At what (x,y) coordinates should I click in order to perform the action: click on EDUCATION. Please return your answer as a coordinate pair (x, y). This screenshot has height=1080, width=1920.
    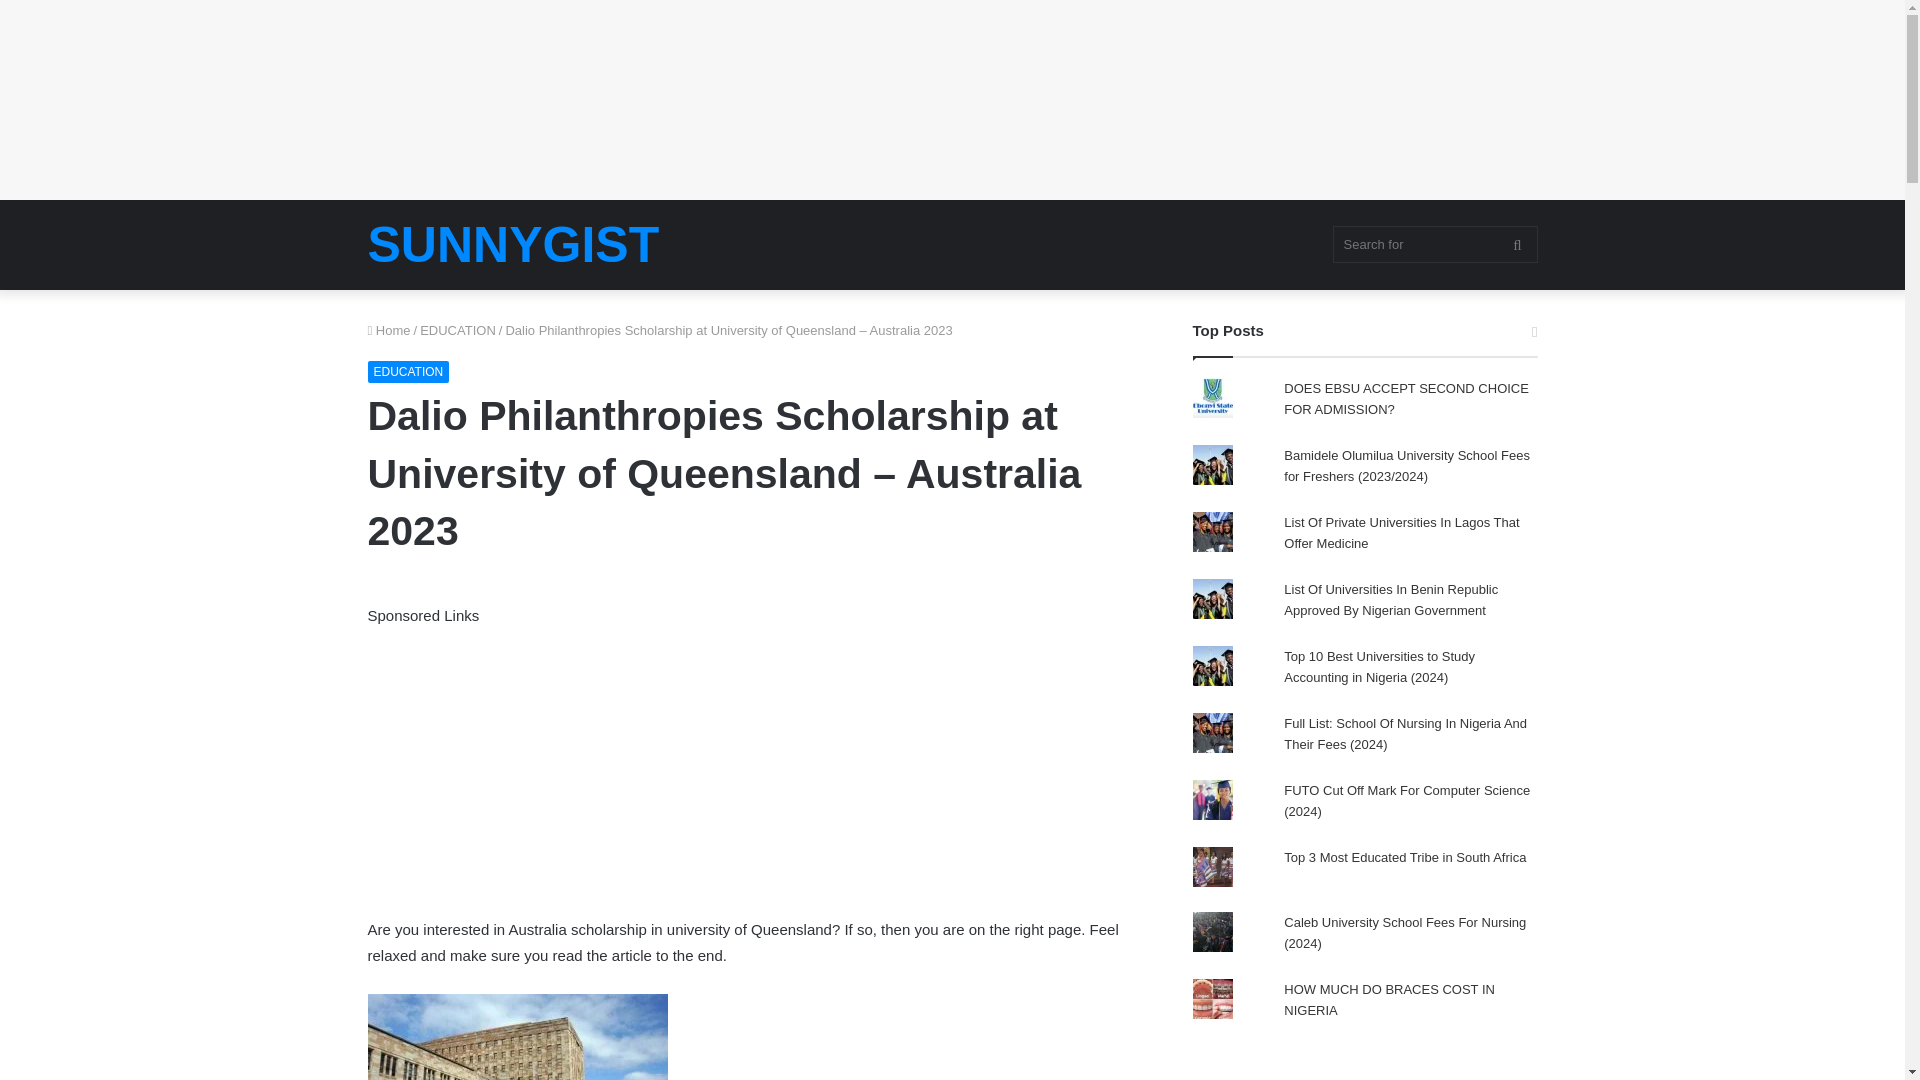
    Looking at the image, I should click on (458, 330).